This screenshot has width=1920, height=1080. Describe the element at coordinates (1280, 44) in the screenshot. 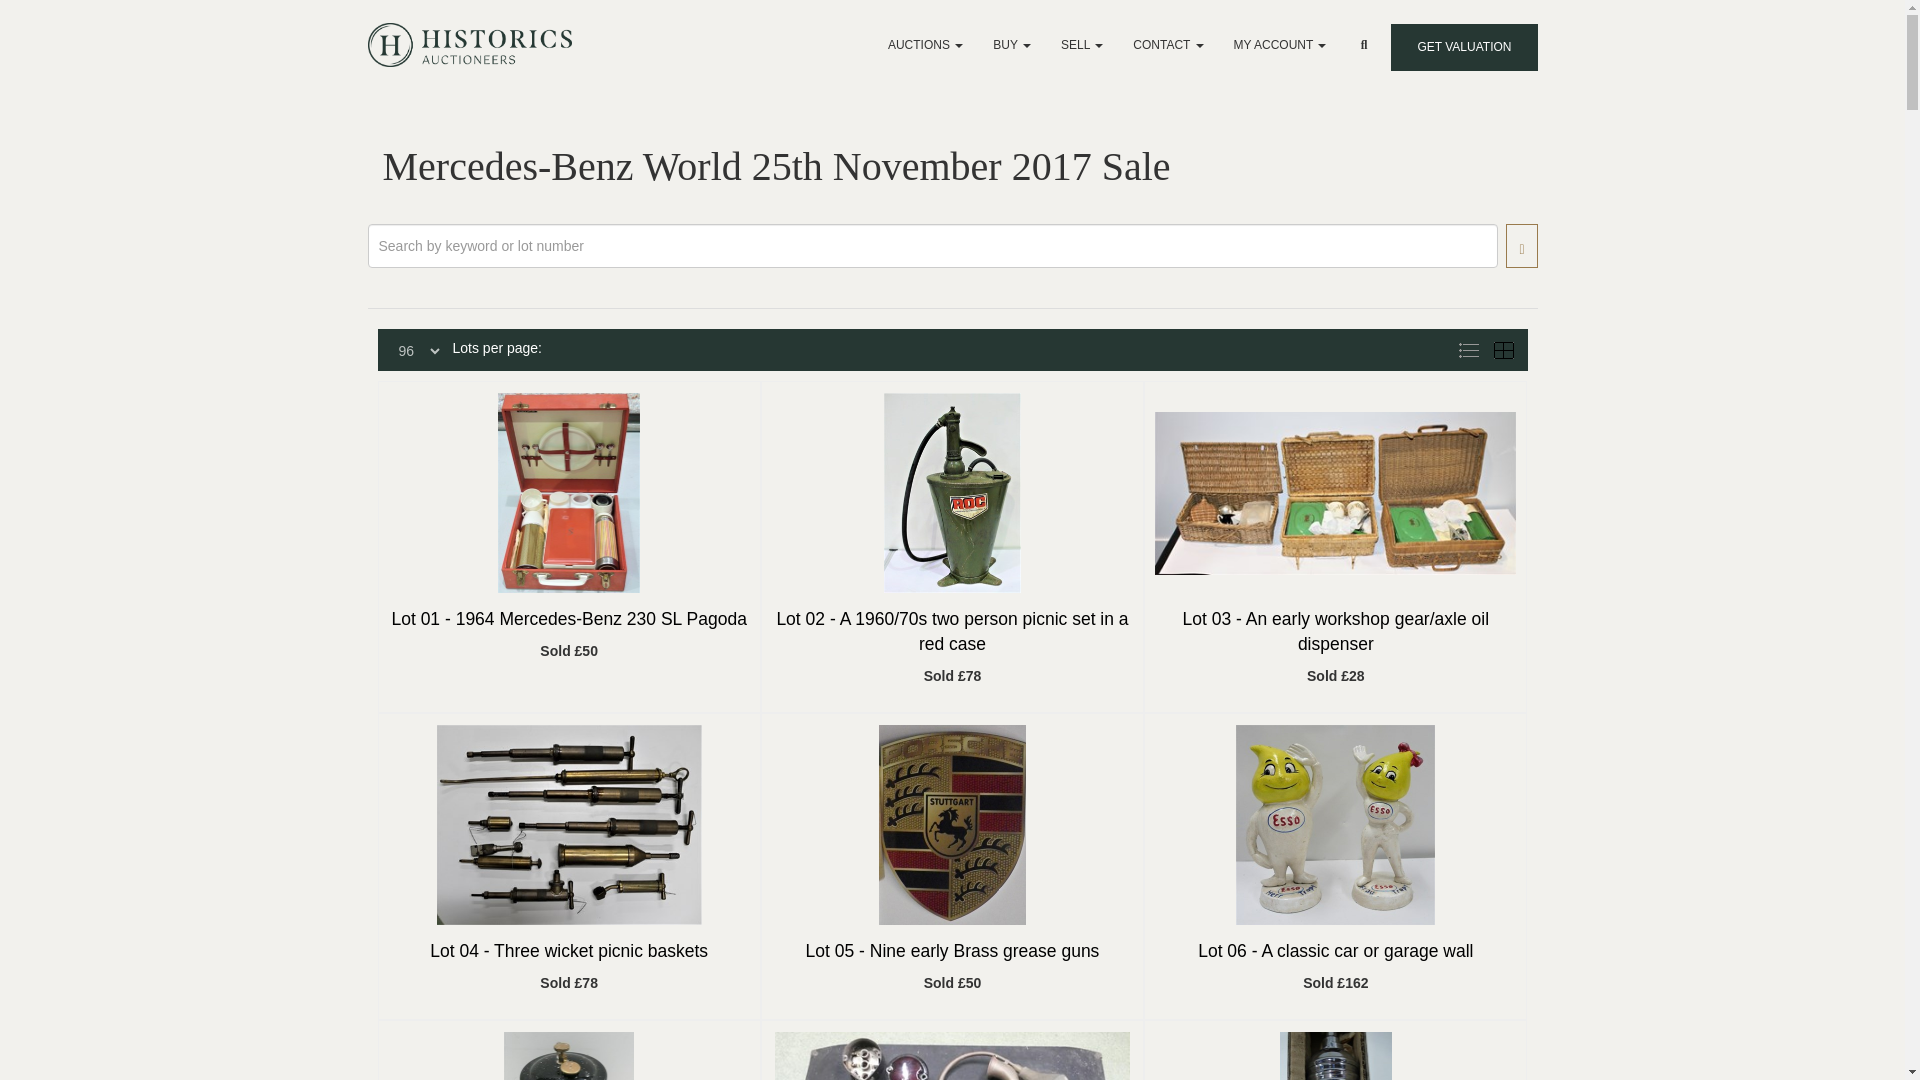

I see `MY ACCOUNT` at that location.